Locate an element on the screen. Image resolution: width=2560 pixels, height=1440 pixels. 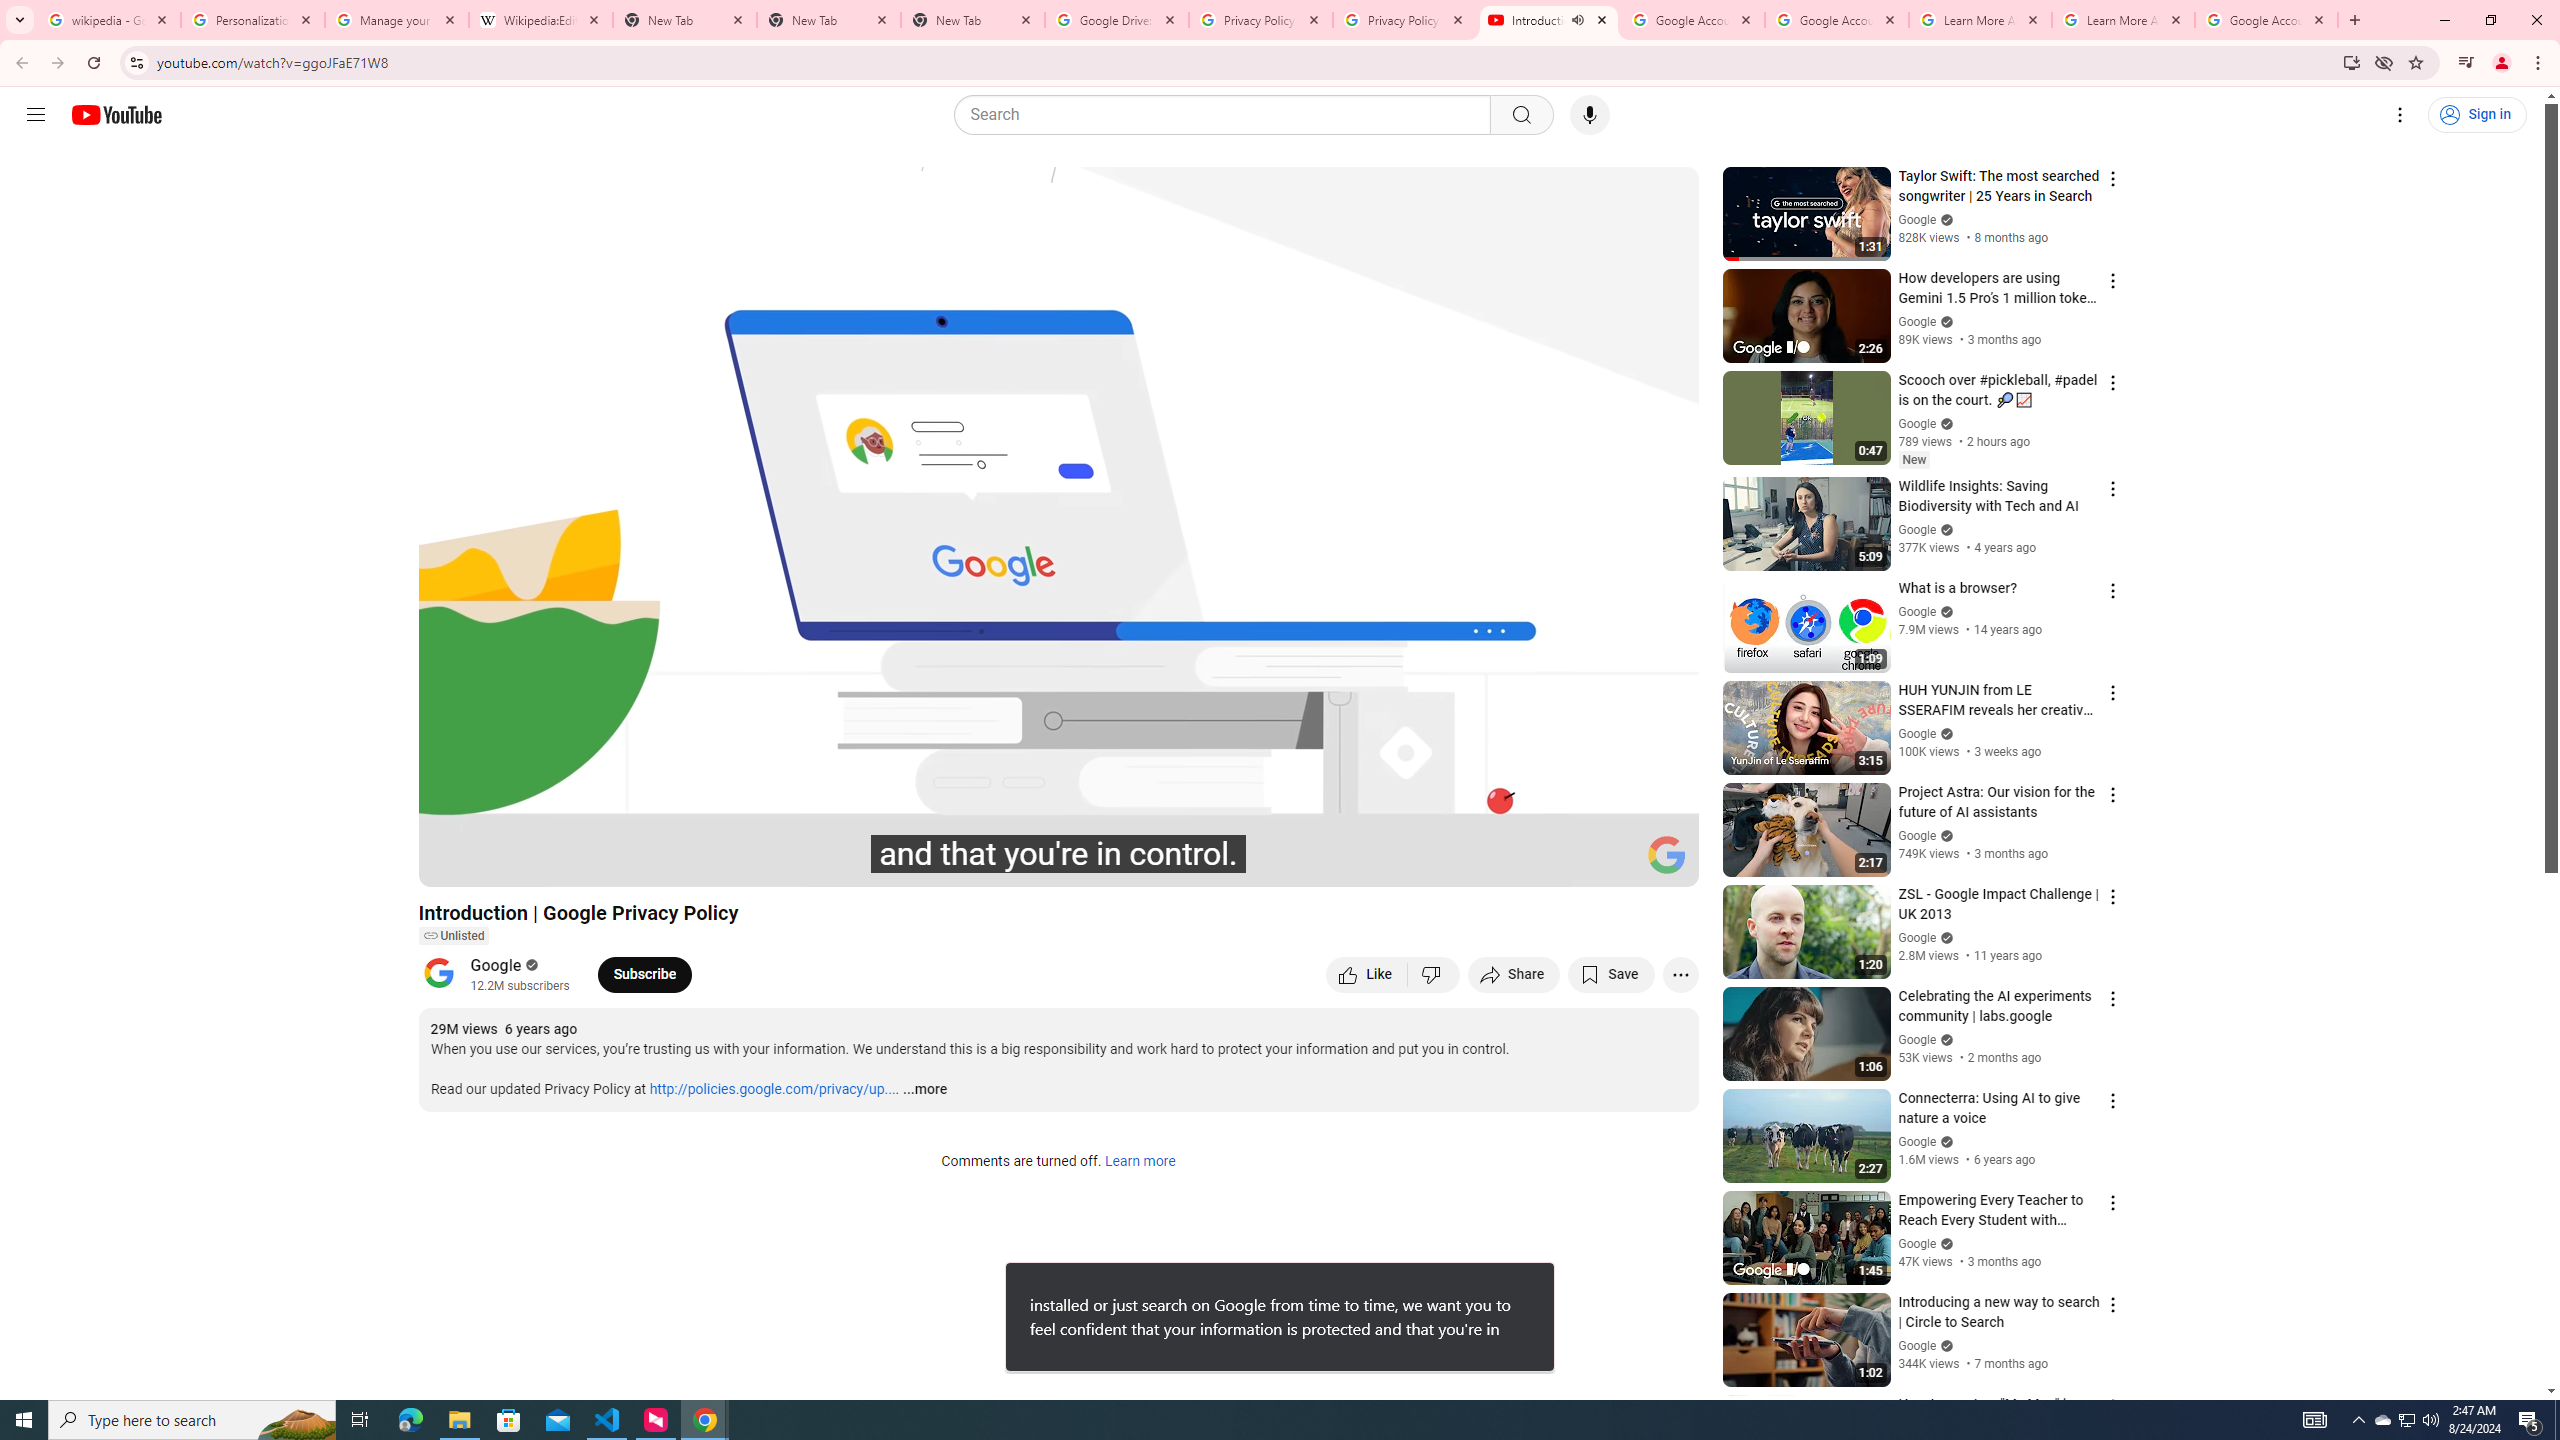
Next (SHIFT+n) is located at coordinates (500, 863).